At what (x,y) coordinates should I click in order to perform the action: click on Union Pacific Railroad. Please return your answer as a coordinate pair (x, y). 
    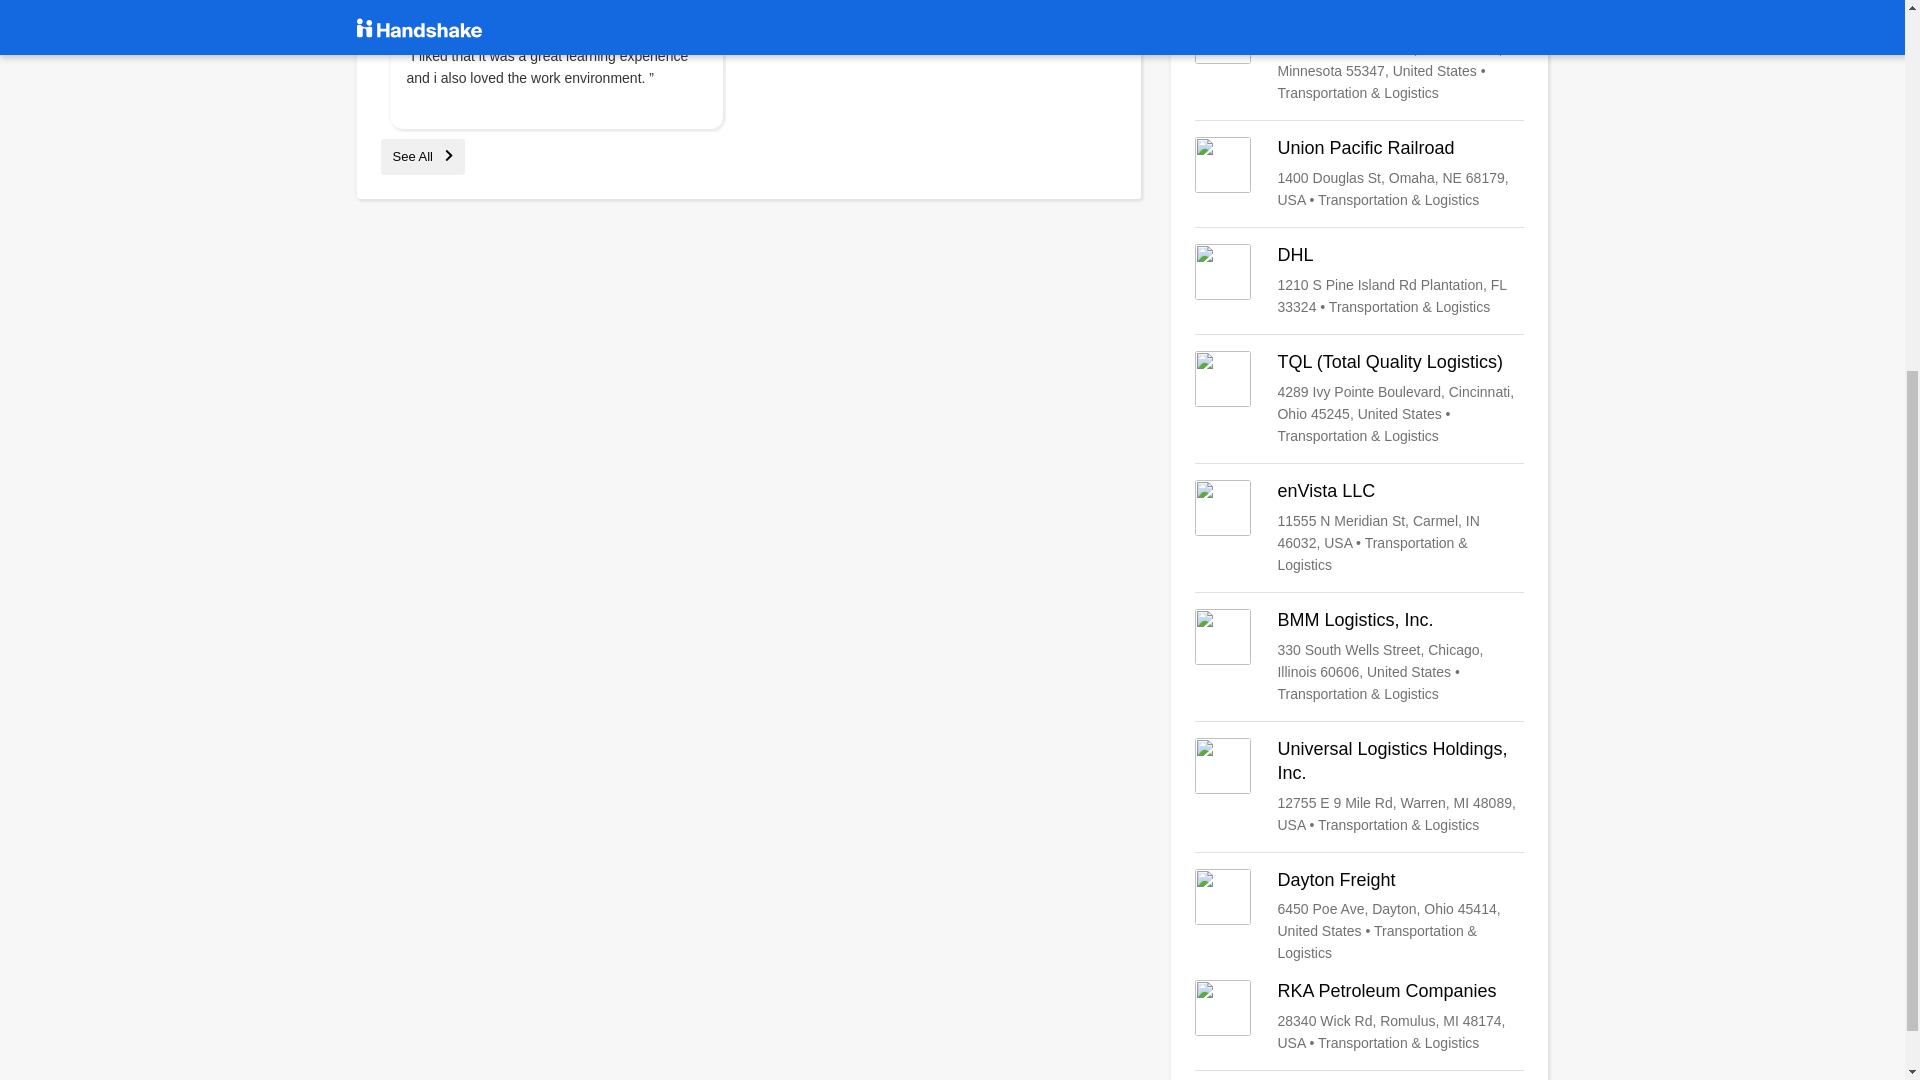
    Looking at the image, I should click on (1359, 174).